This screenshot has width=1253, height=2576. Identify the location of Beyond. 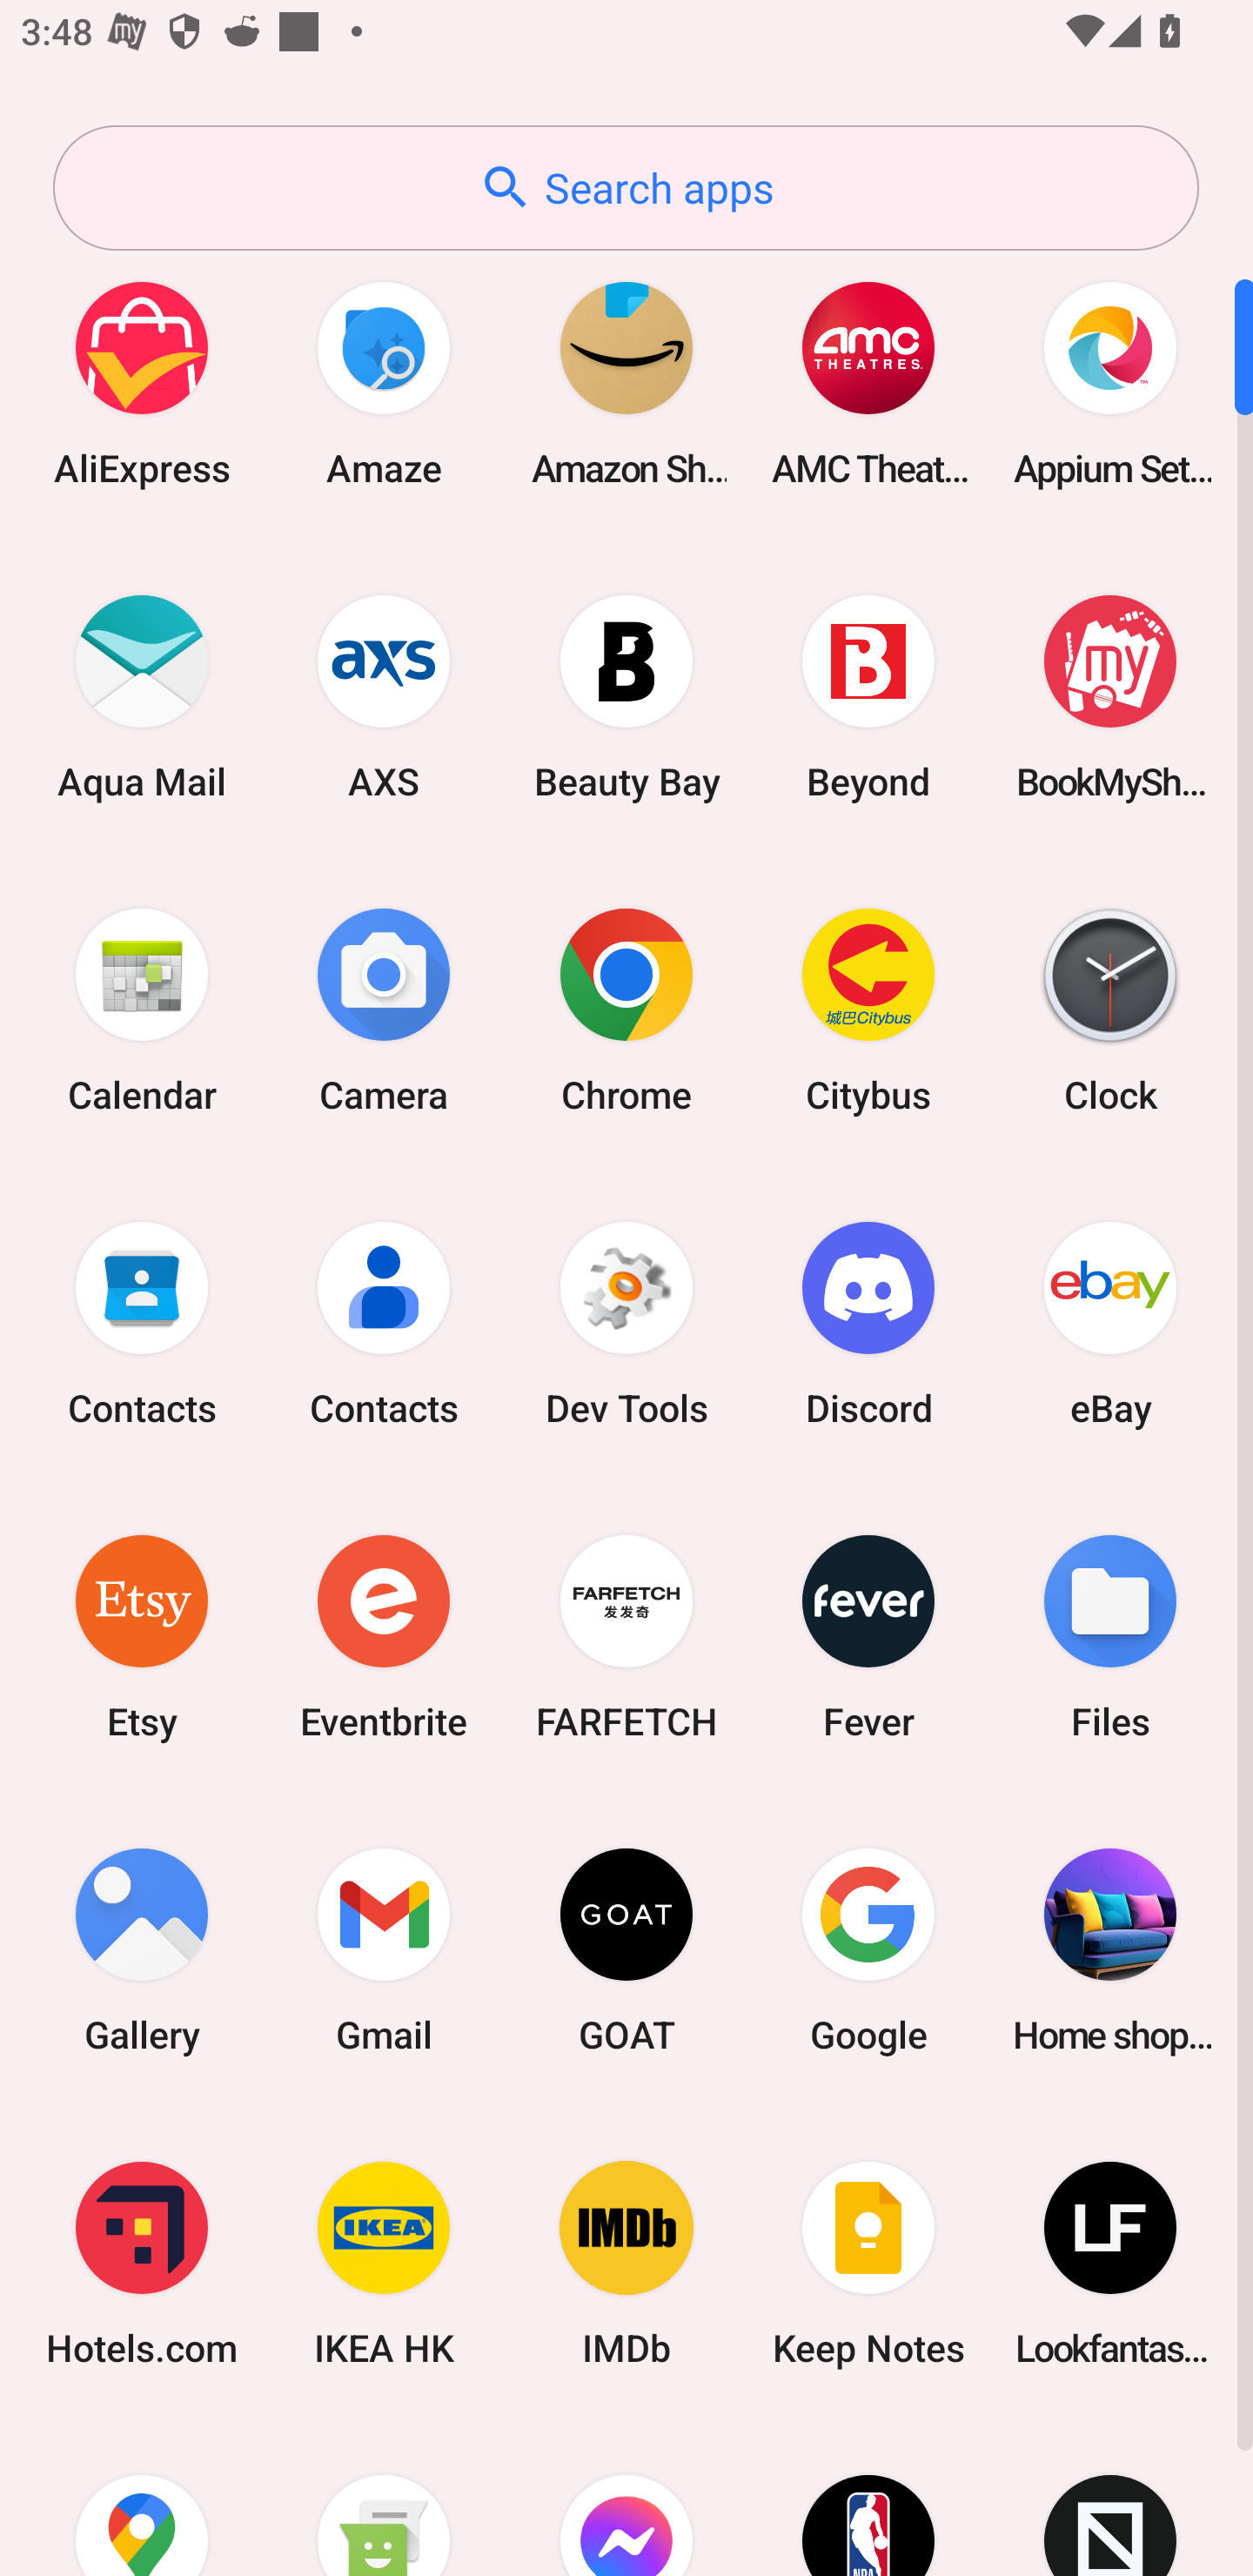
(868, 696).